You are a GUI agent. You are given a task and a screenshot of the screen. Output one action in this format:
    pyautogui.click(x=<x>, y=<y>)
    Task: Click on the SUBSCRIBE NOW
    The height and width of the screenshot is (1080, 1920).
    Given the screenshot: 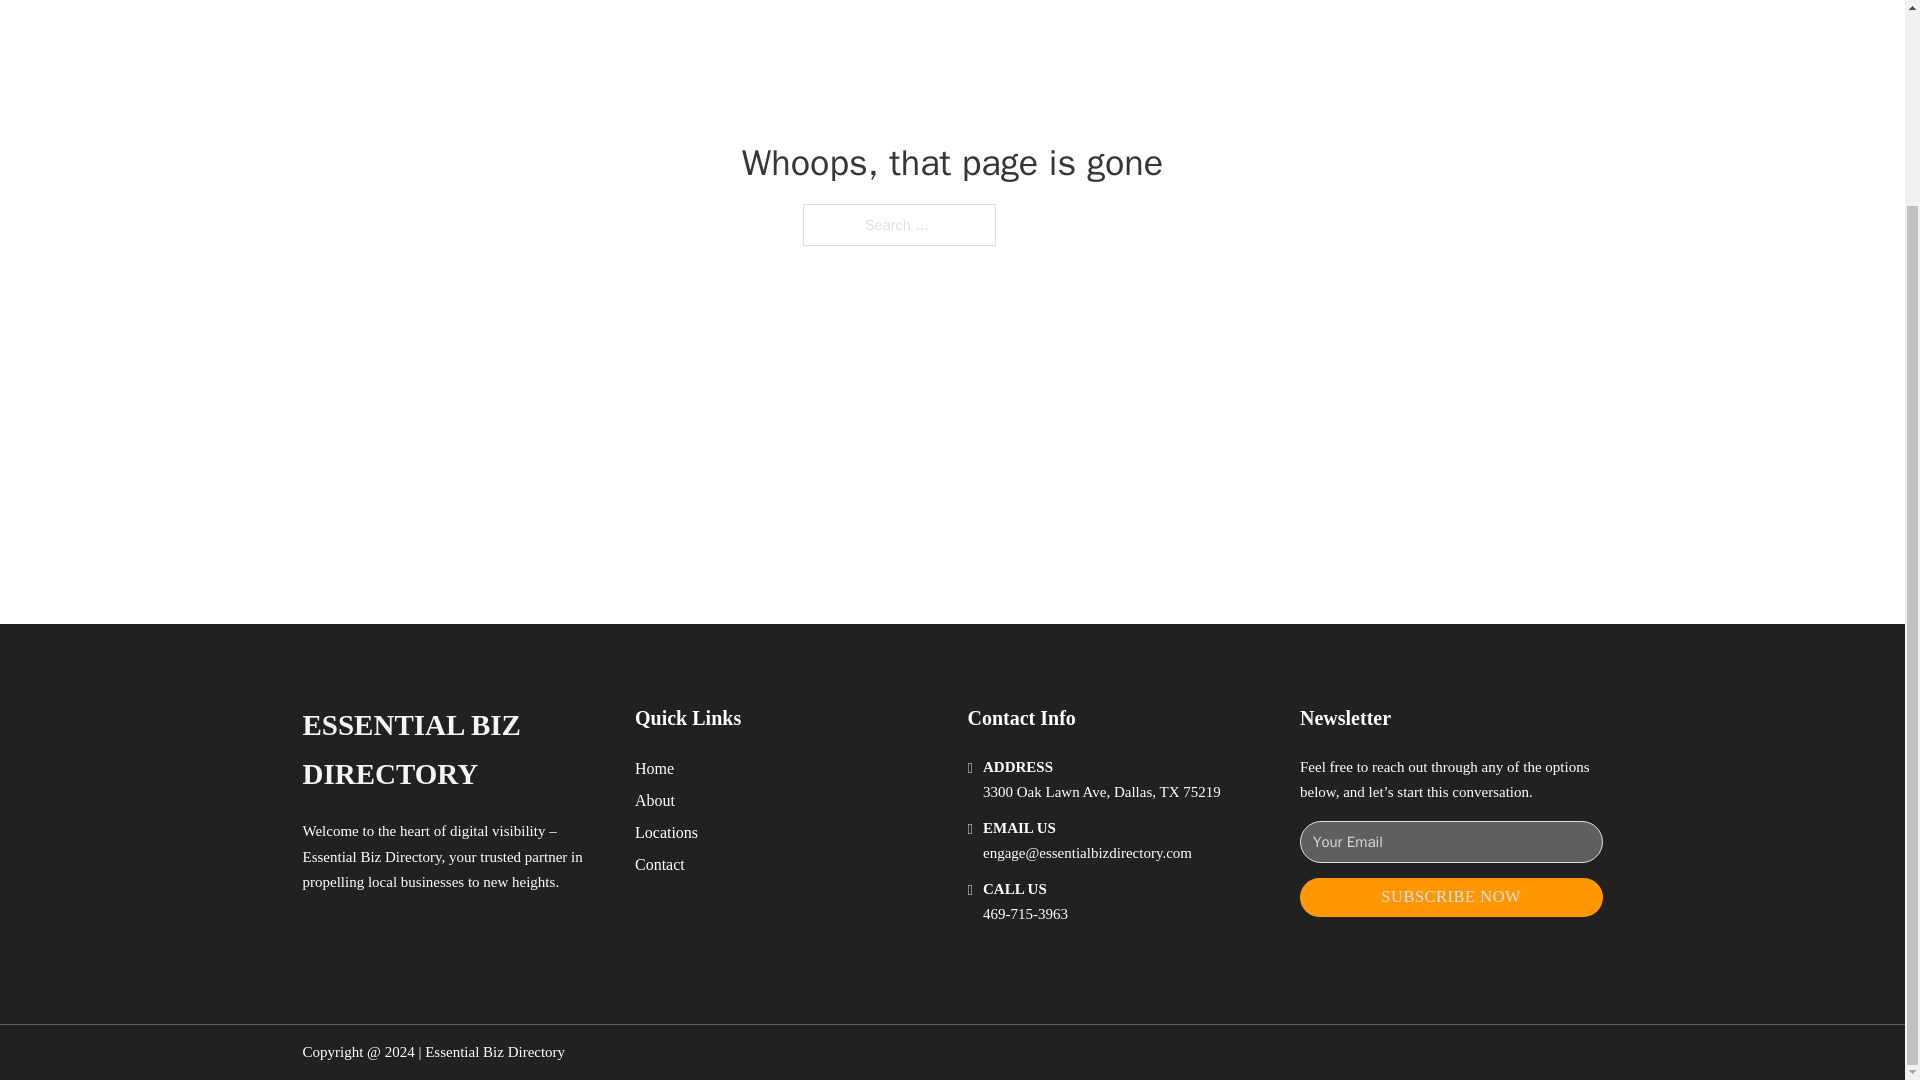 What is the action you would take?
    pyautogui.click(x=1451, y=897)
    